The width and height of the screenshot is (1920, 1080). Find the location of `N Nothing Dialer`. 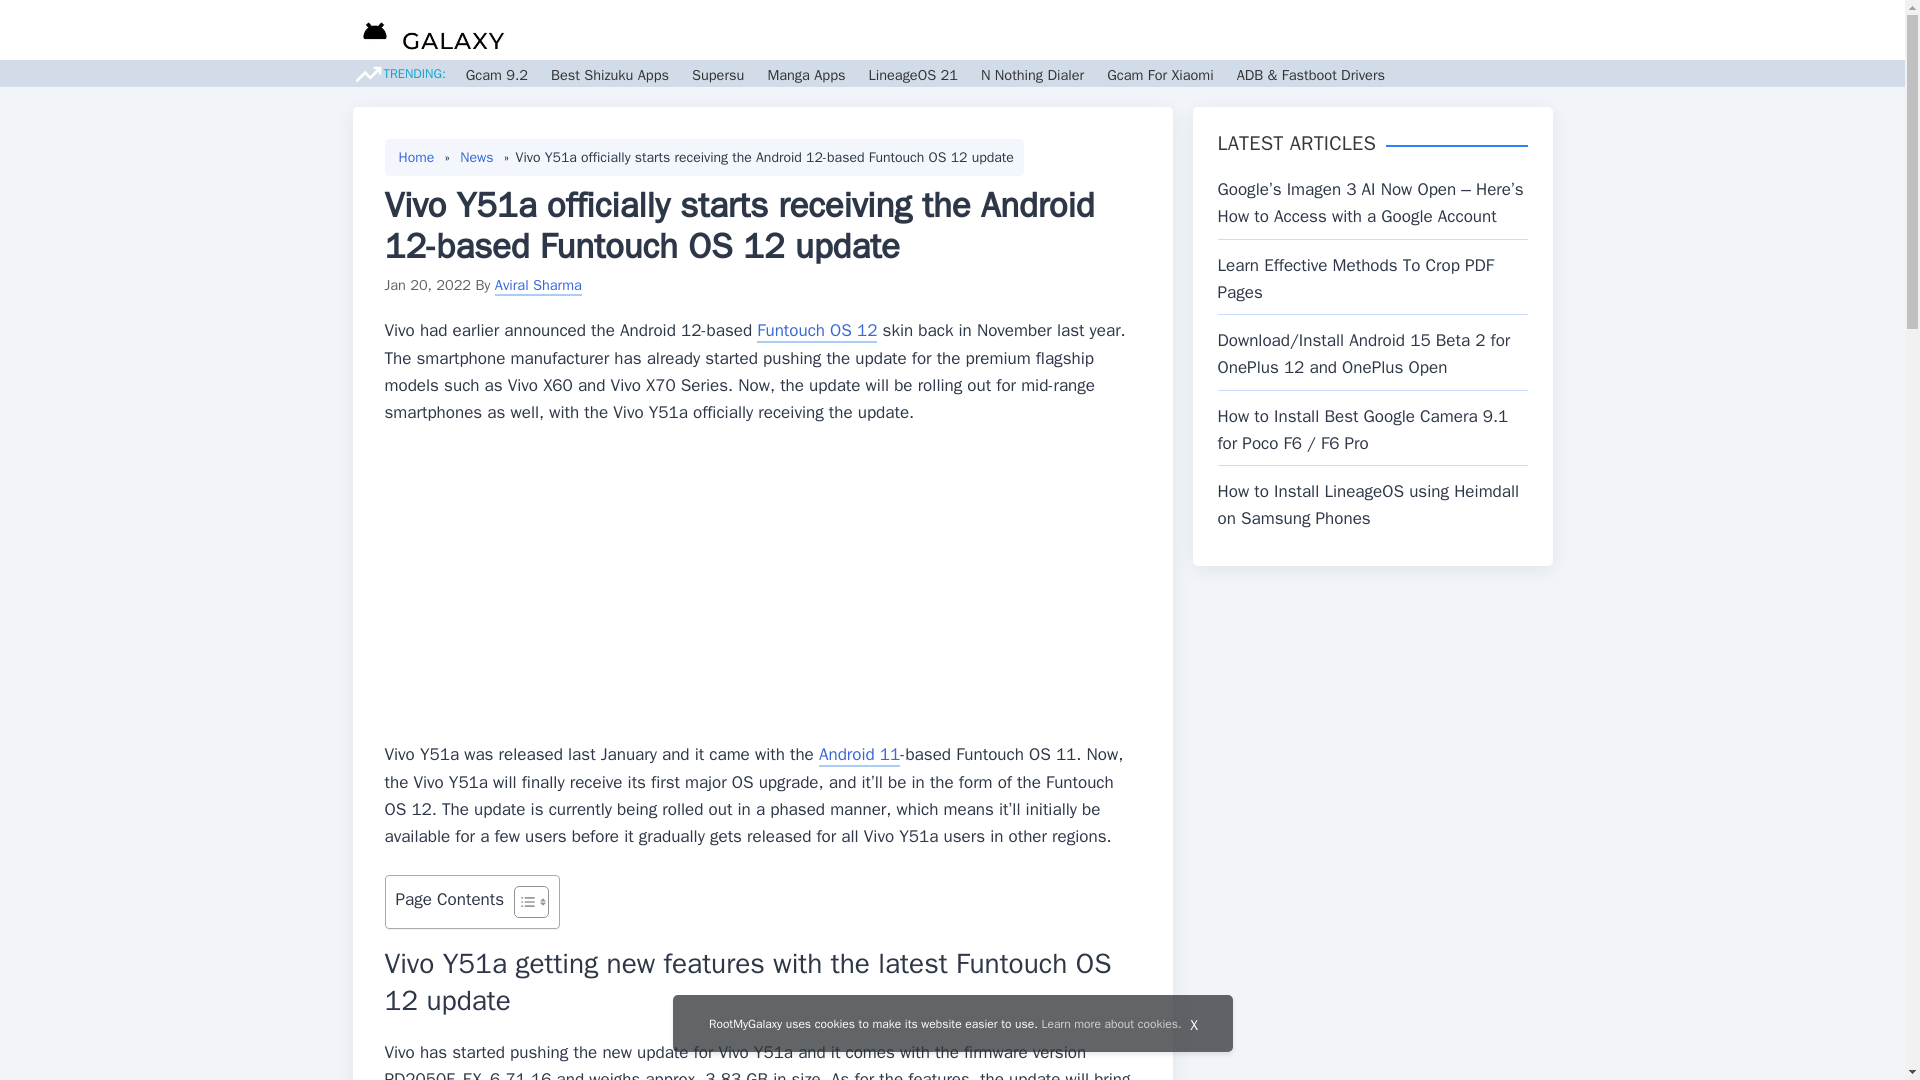

N Nothing Dialer is located at coordinates (1032, 74).